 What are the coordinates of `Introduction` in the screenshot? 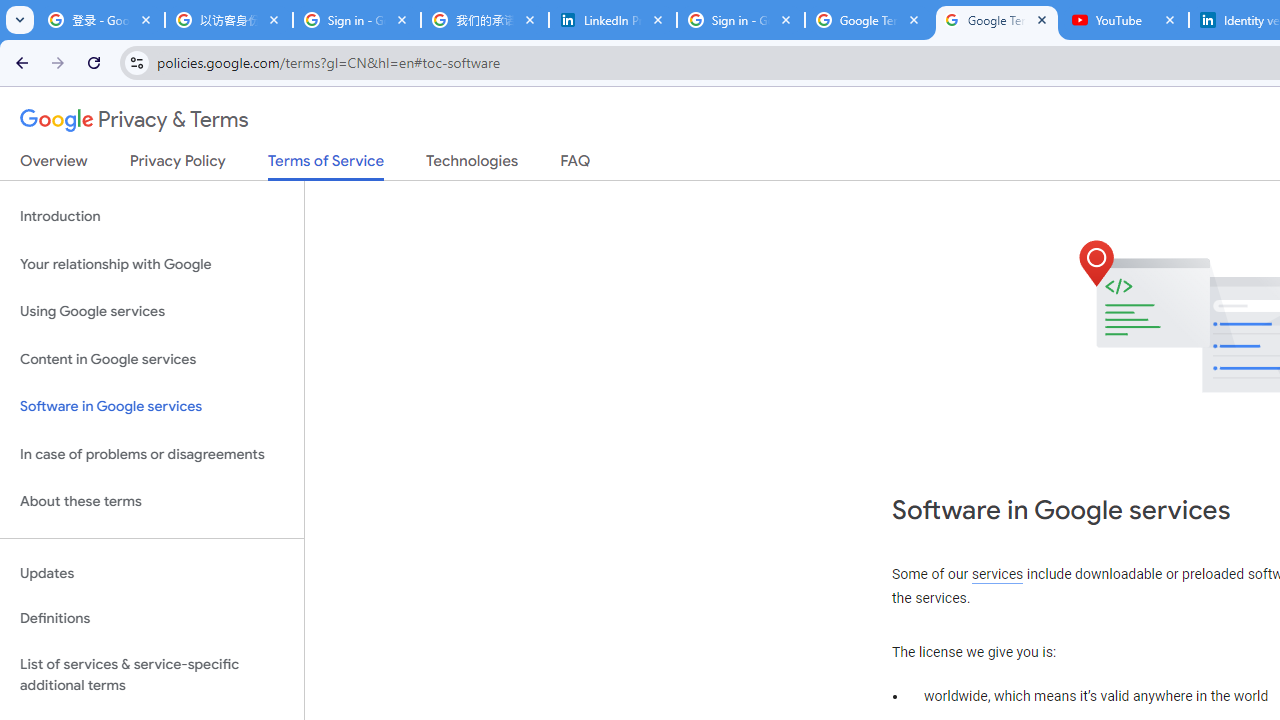 It's located at (152, 216).